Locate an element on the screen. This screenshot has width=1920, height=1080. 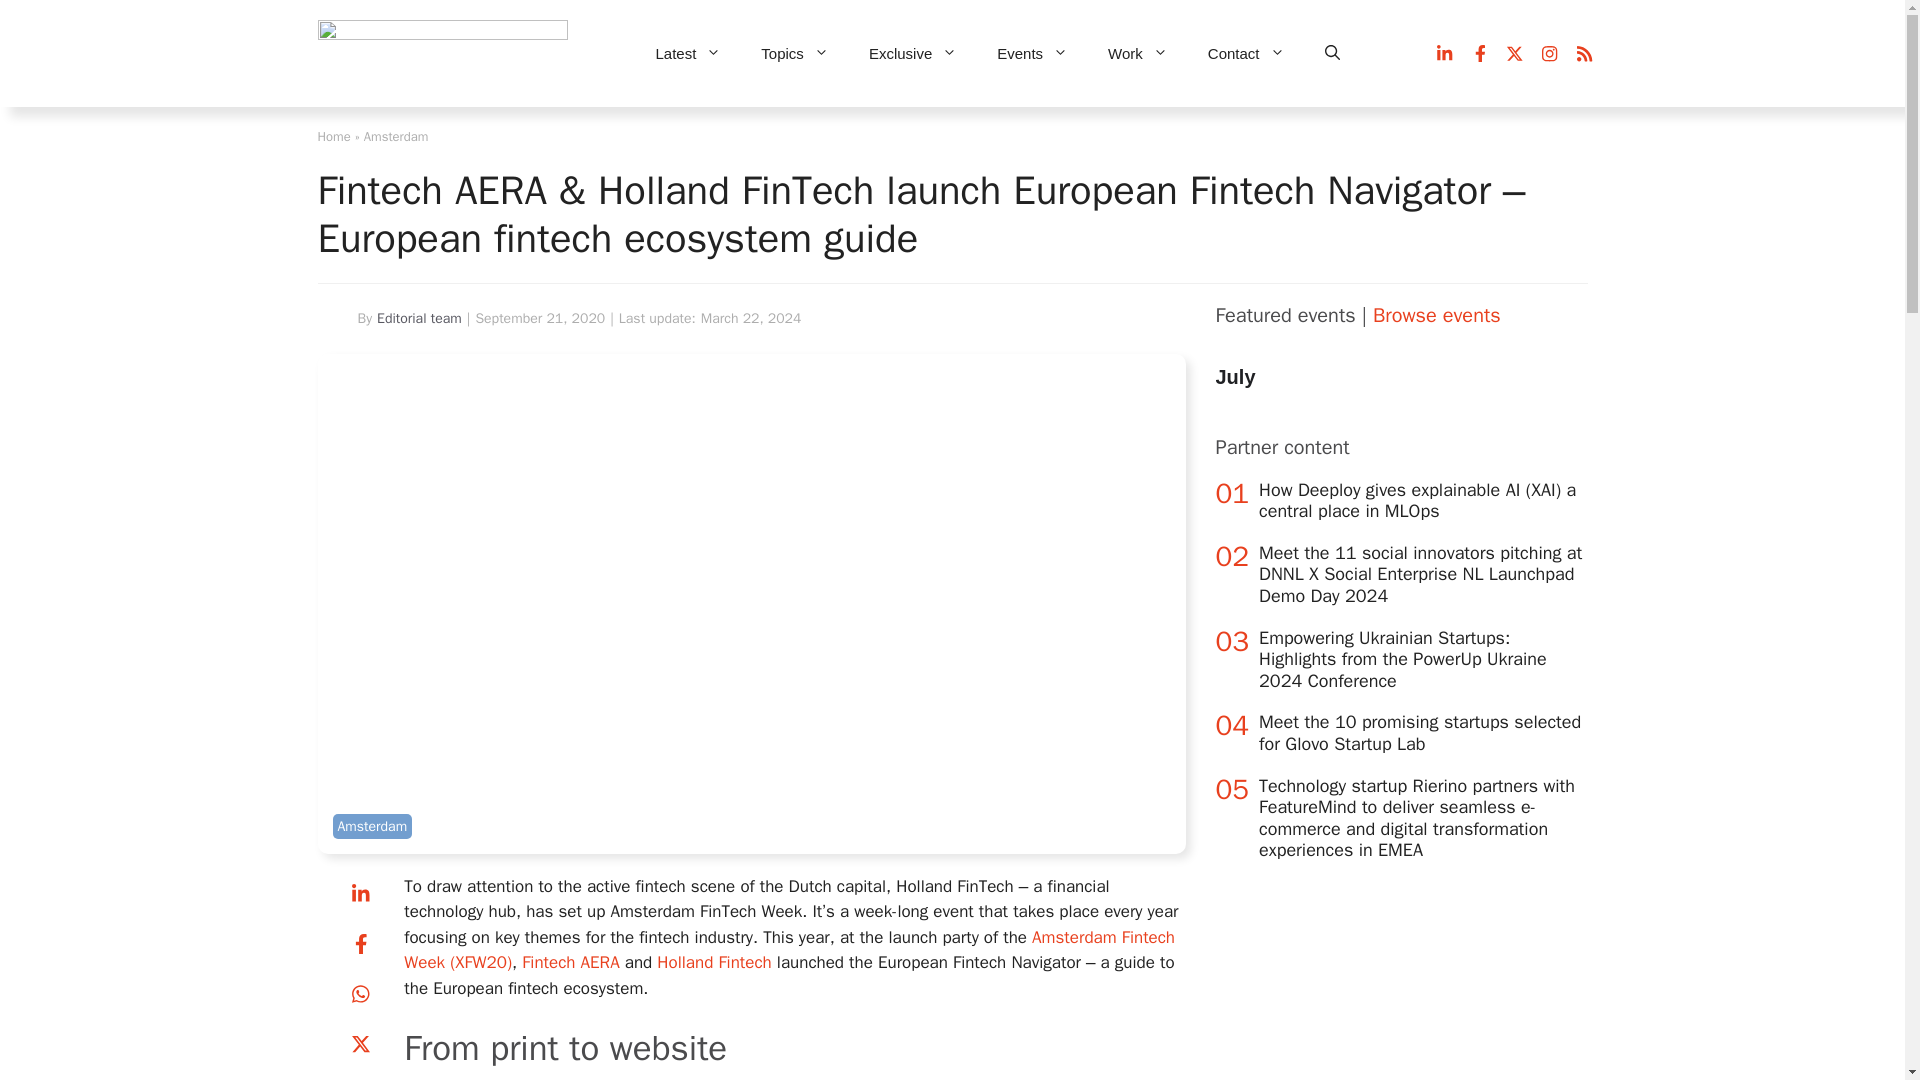
Exclusive is located at coordinates (912, 54).